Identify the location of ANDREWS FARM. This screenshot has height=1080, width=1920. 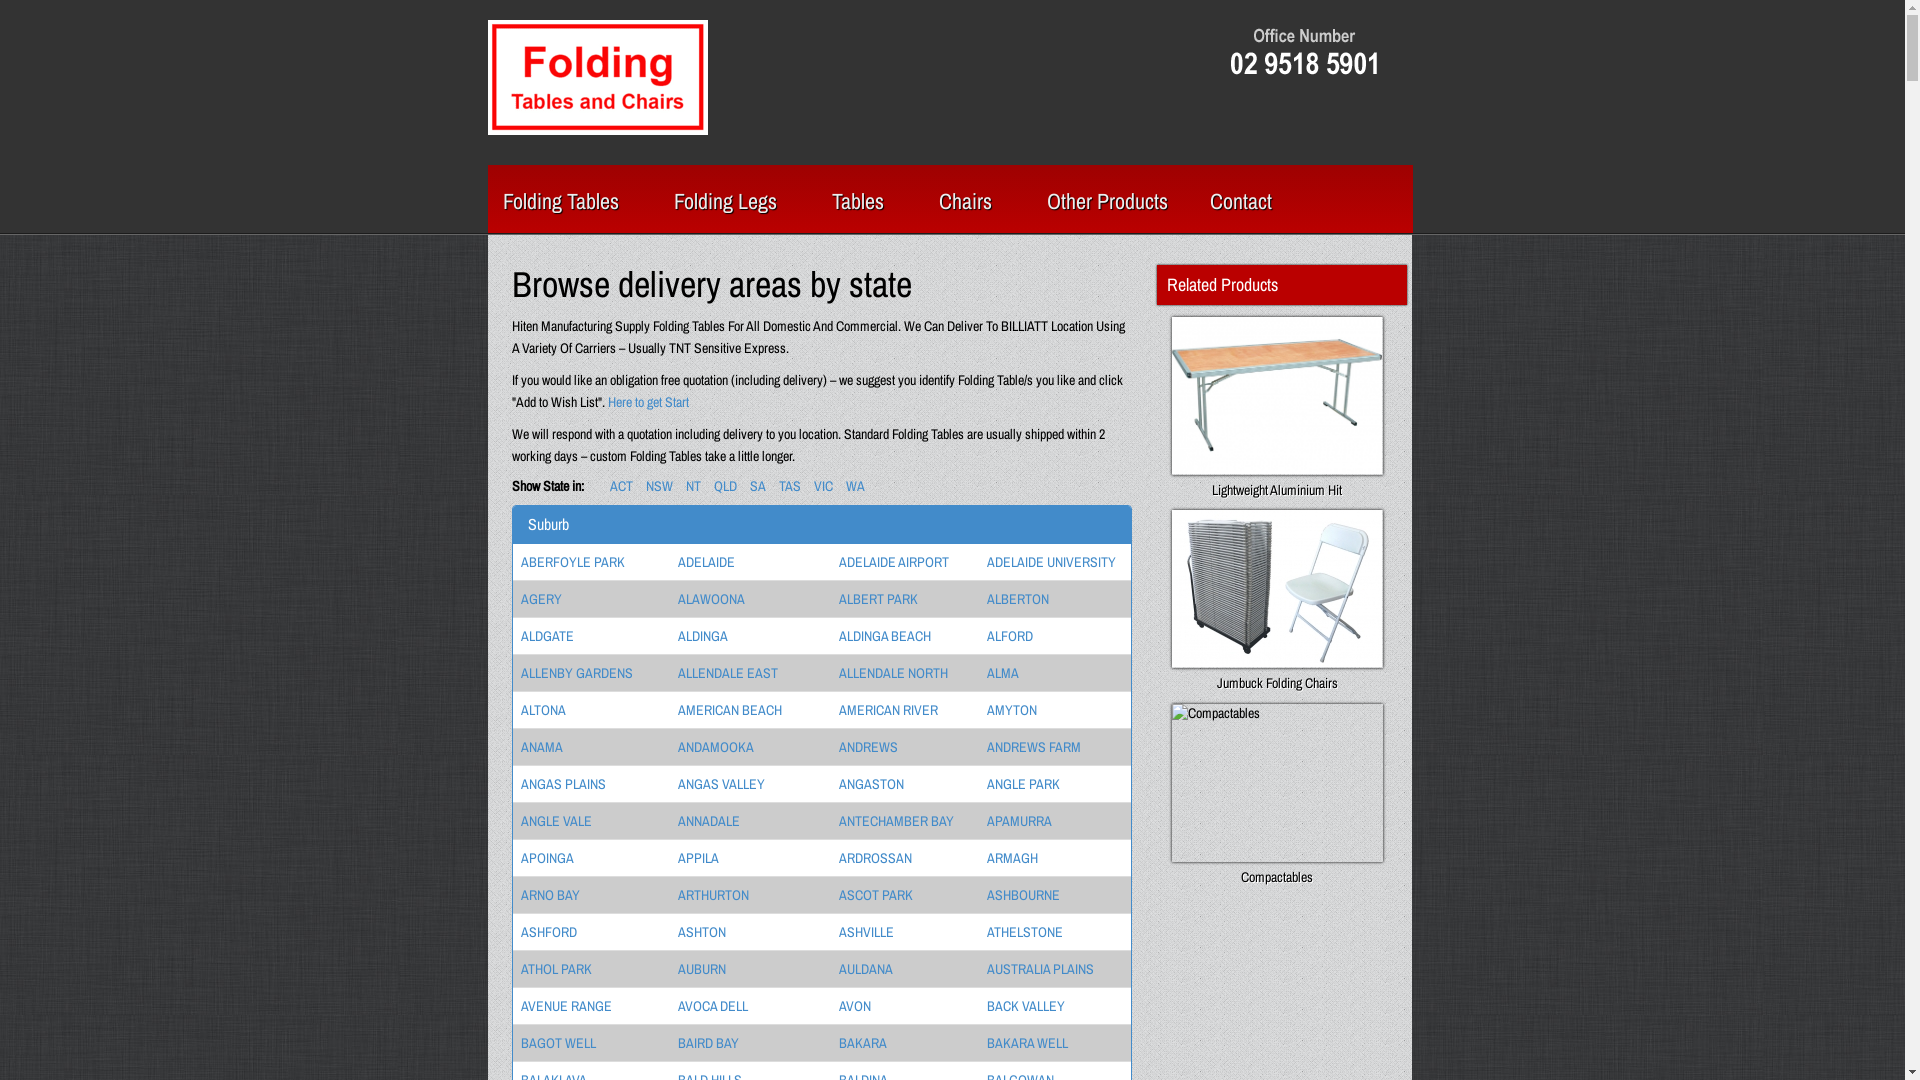
(1034, 747).